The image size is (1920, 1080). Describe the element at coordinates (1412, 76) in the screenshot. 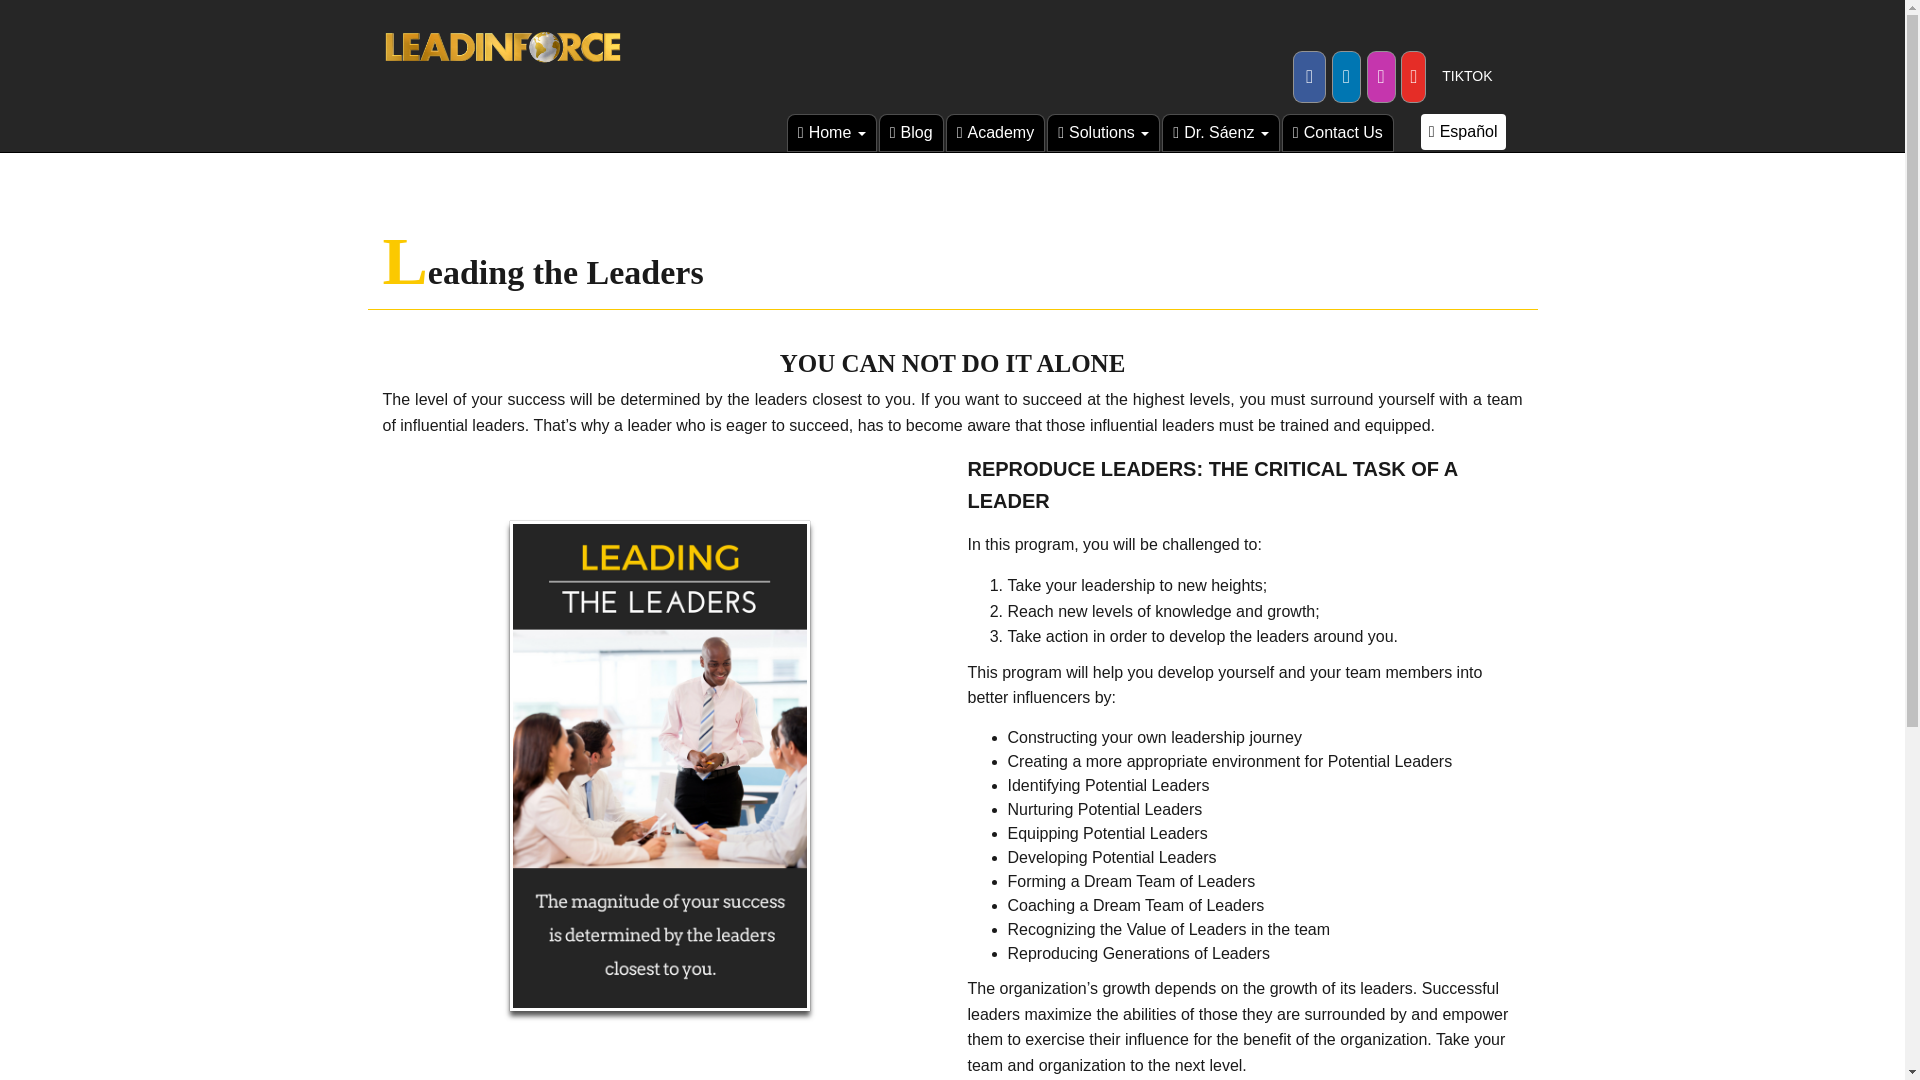

I see `YOUTUBE` at that location.